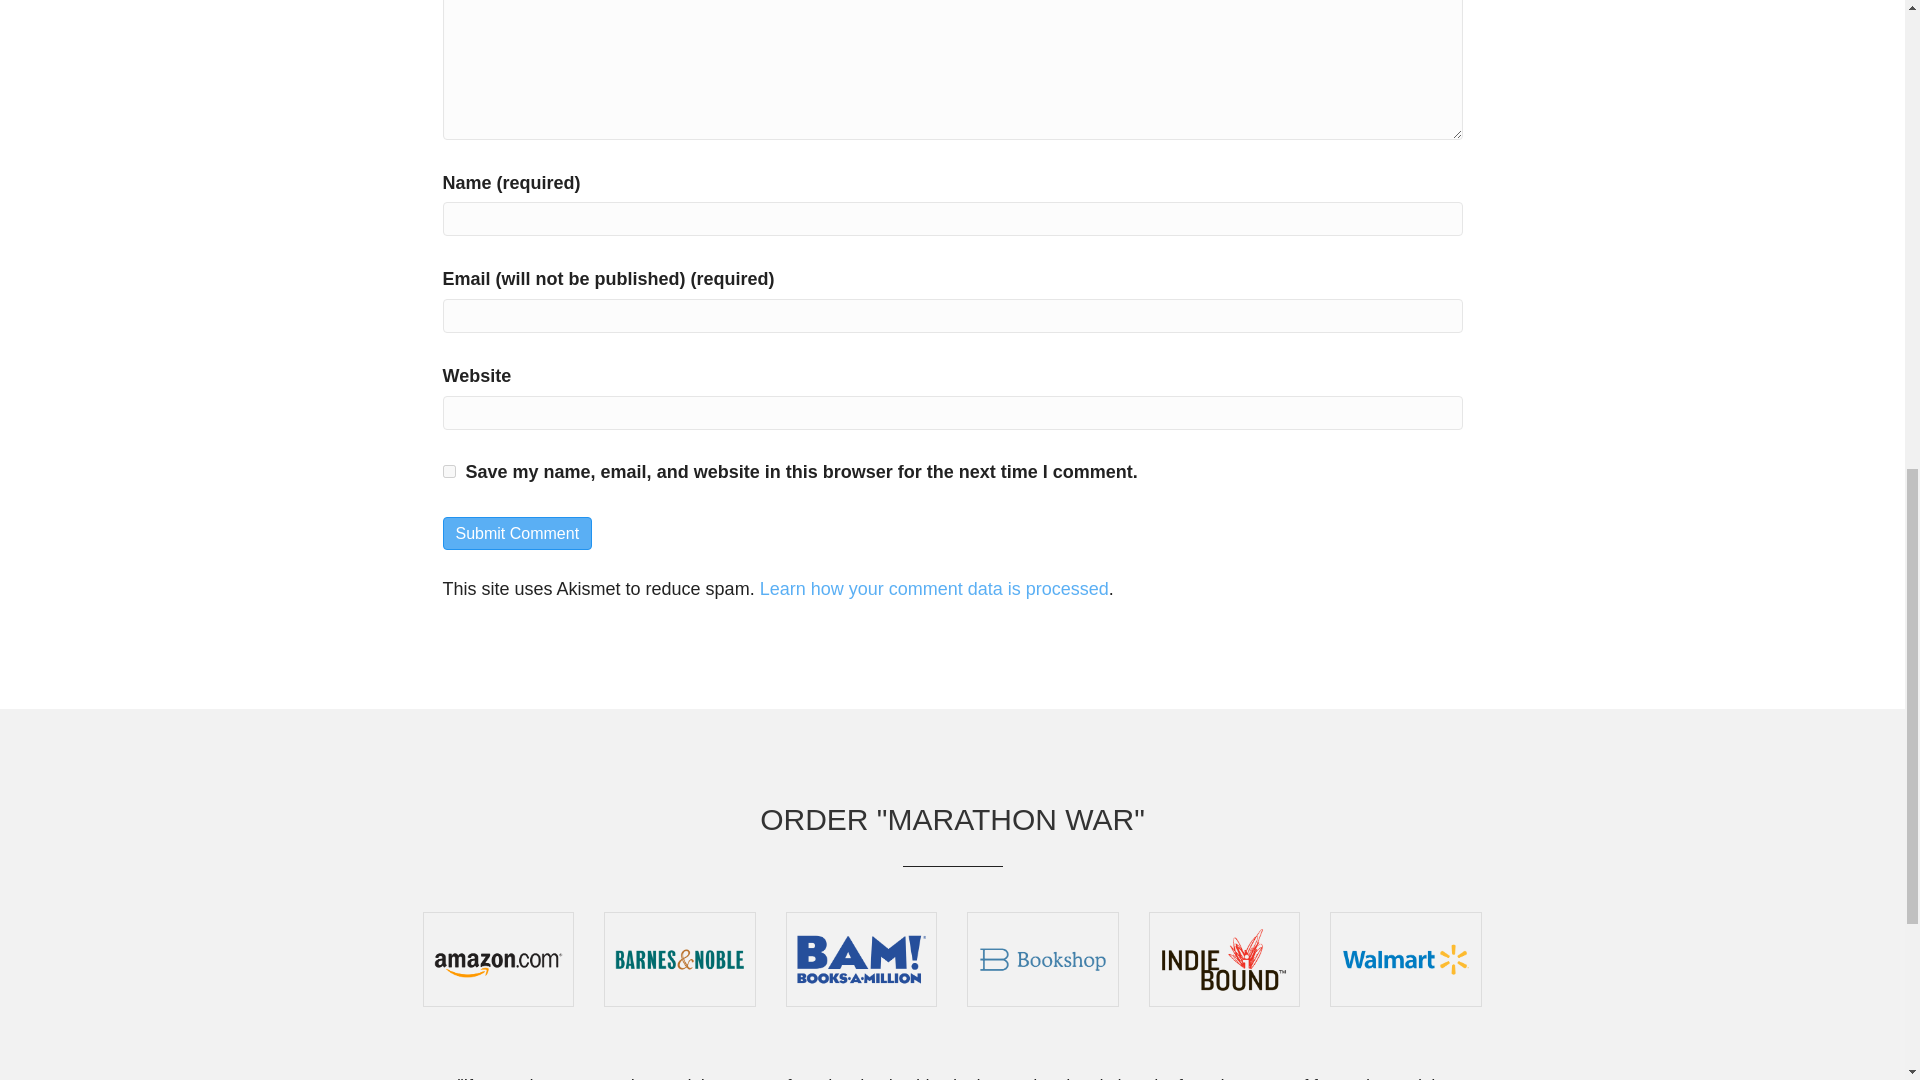 This screenshot has height=1080, width=1920. What do you see at coordinates (448, 472) in the screenshot?
I see `yes` at bounding box center [448, 472].